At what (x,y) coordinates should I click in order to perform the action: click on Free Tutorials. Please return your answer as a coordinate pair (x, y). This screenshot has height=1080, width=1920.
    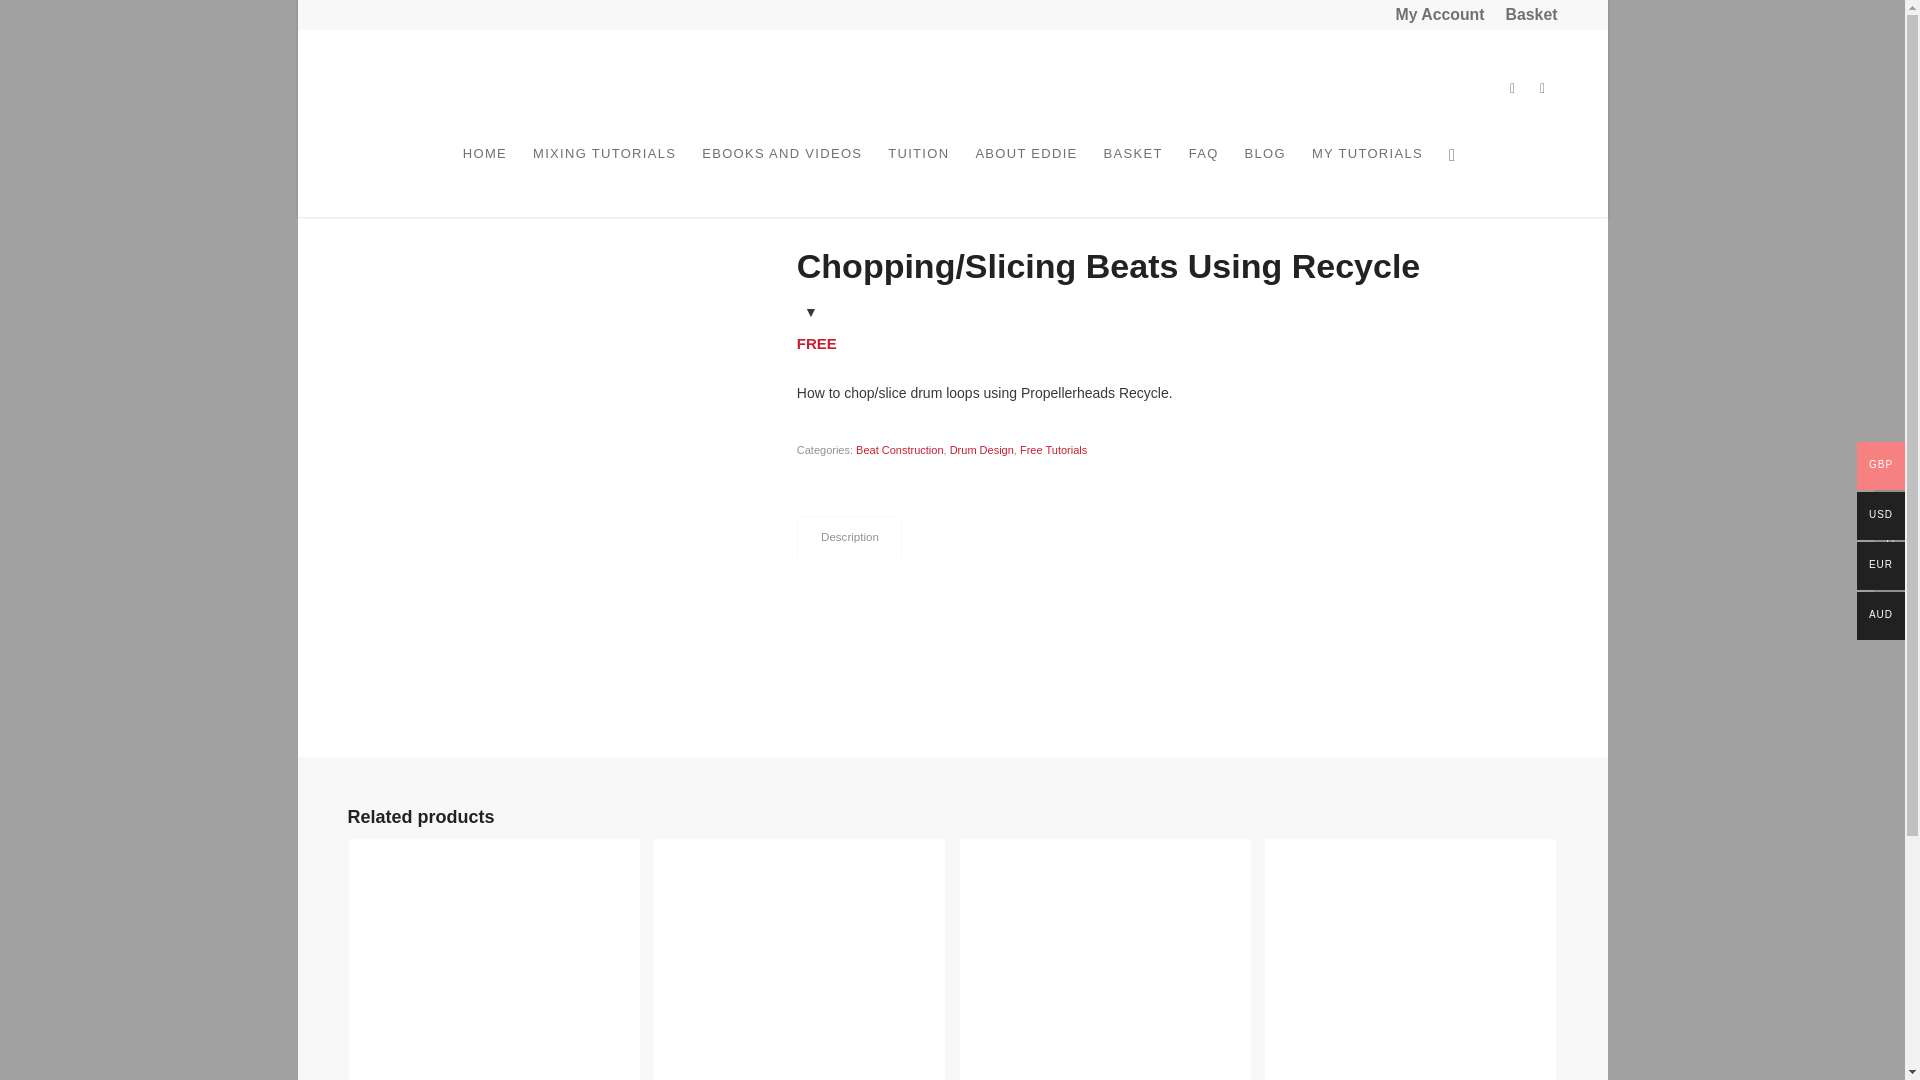
    Looking at the image, I should click on (1052, 449).